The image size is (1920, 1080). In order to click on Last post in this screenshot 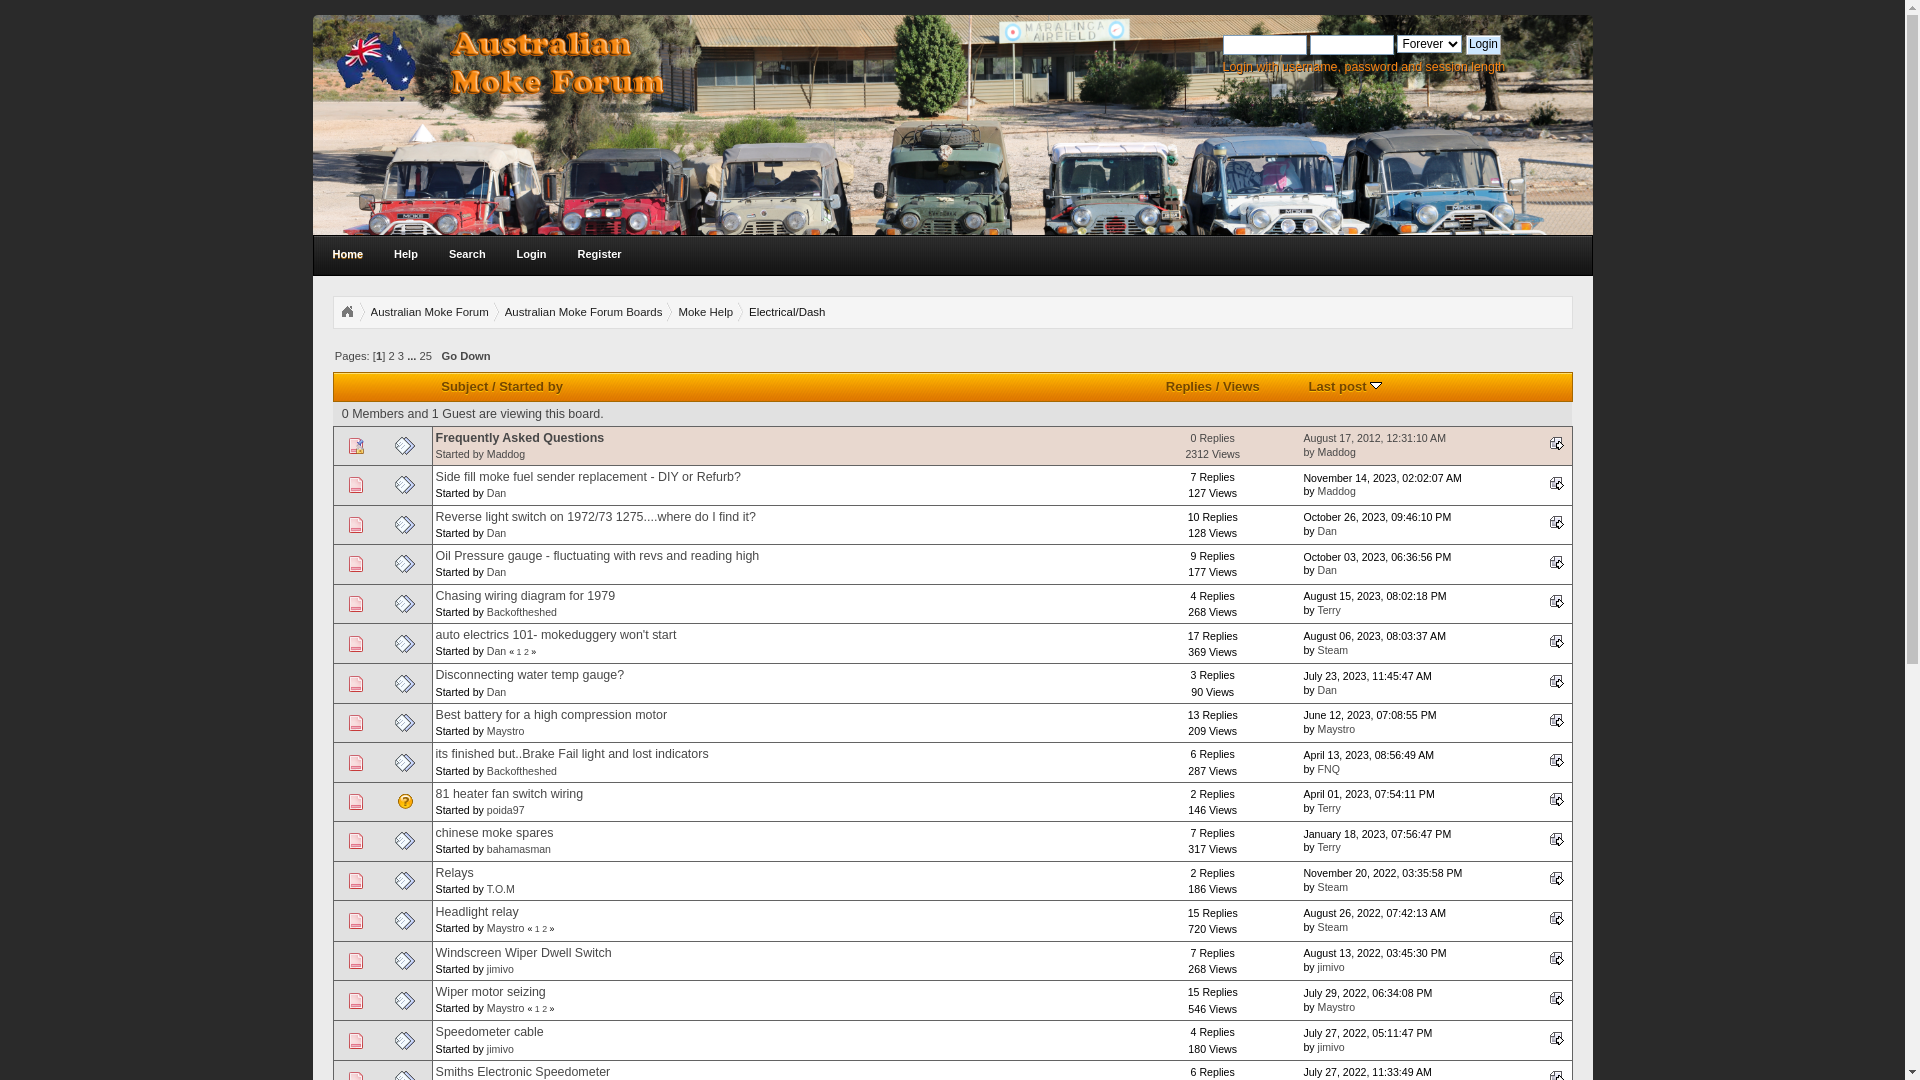, I will do `click(1557, 958)`.